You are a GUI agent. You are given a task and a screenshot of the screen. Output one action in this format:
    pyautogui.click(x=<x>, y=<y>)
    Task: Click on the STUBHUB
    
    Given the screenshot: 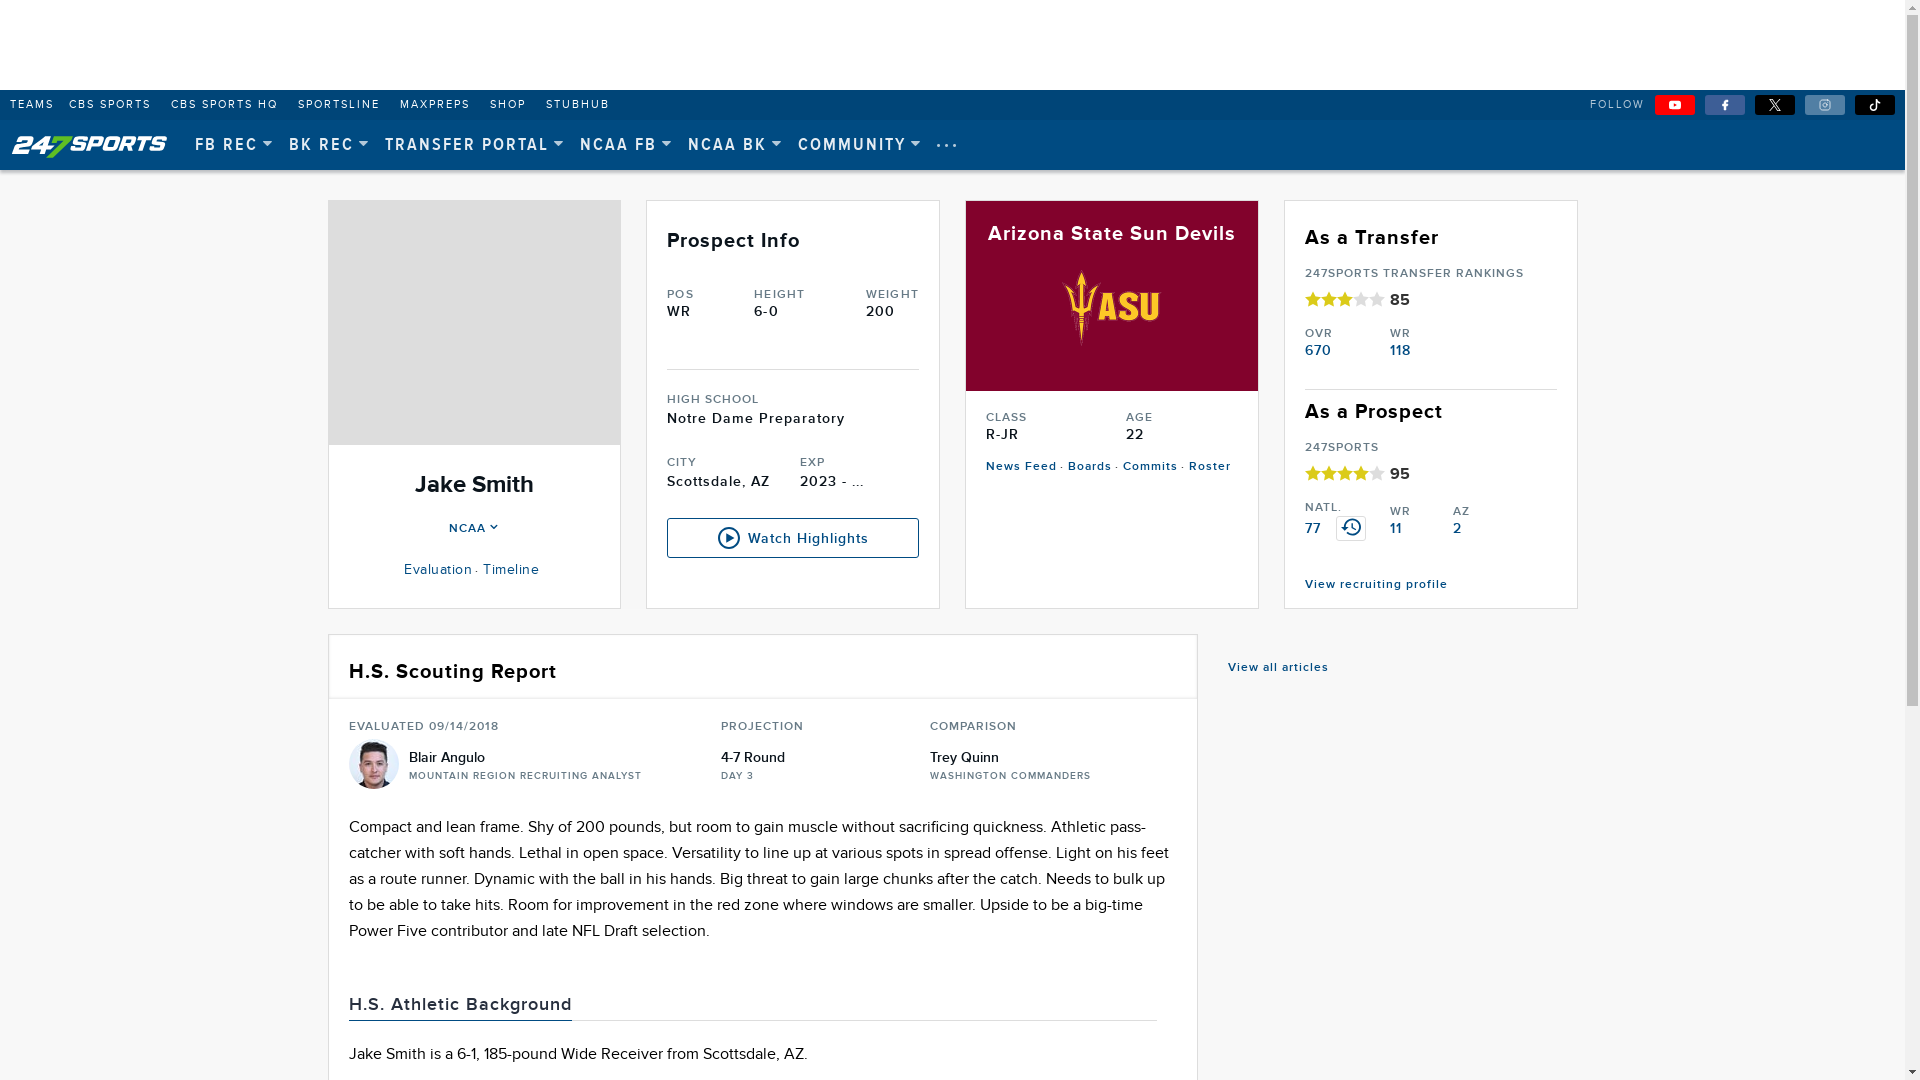 What is the action you would take?
    pyautogui.click(x=578, y=105)
    